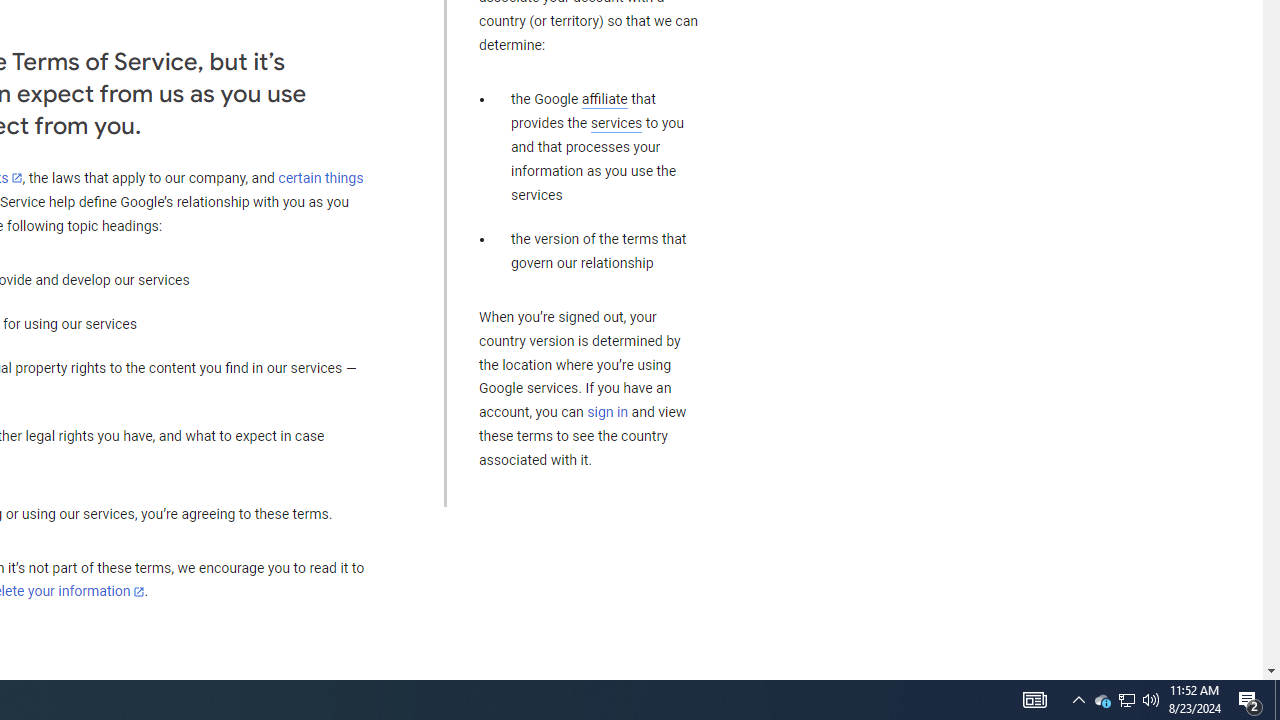 The image size is (1280, 720). Describe the element at coordinates (616, 123) in the screenshot. I see `services` at that location.